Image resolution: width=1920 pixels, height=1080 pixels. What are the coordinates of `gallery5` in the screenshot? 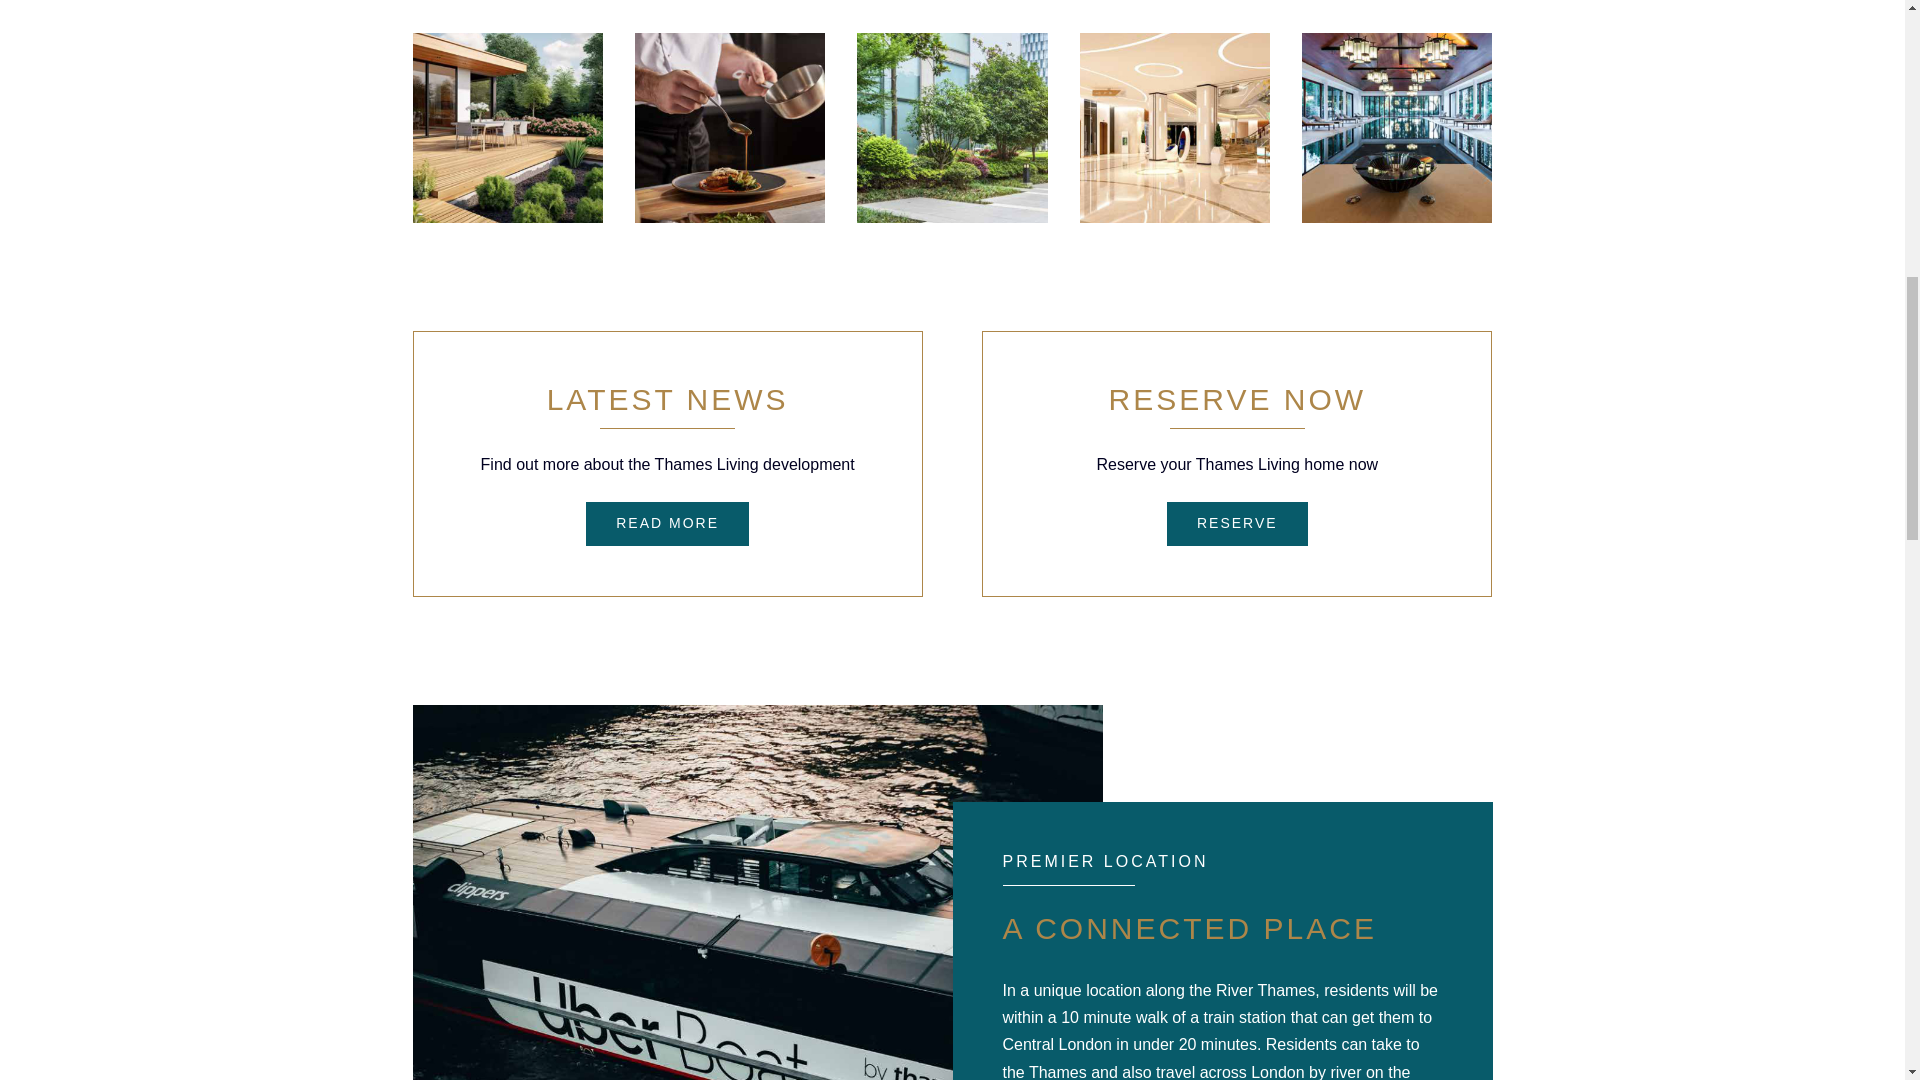 It's located at (1396, 128).